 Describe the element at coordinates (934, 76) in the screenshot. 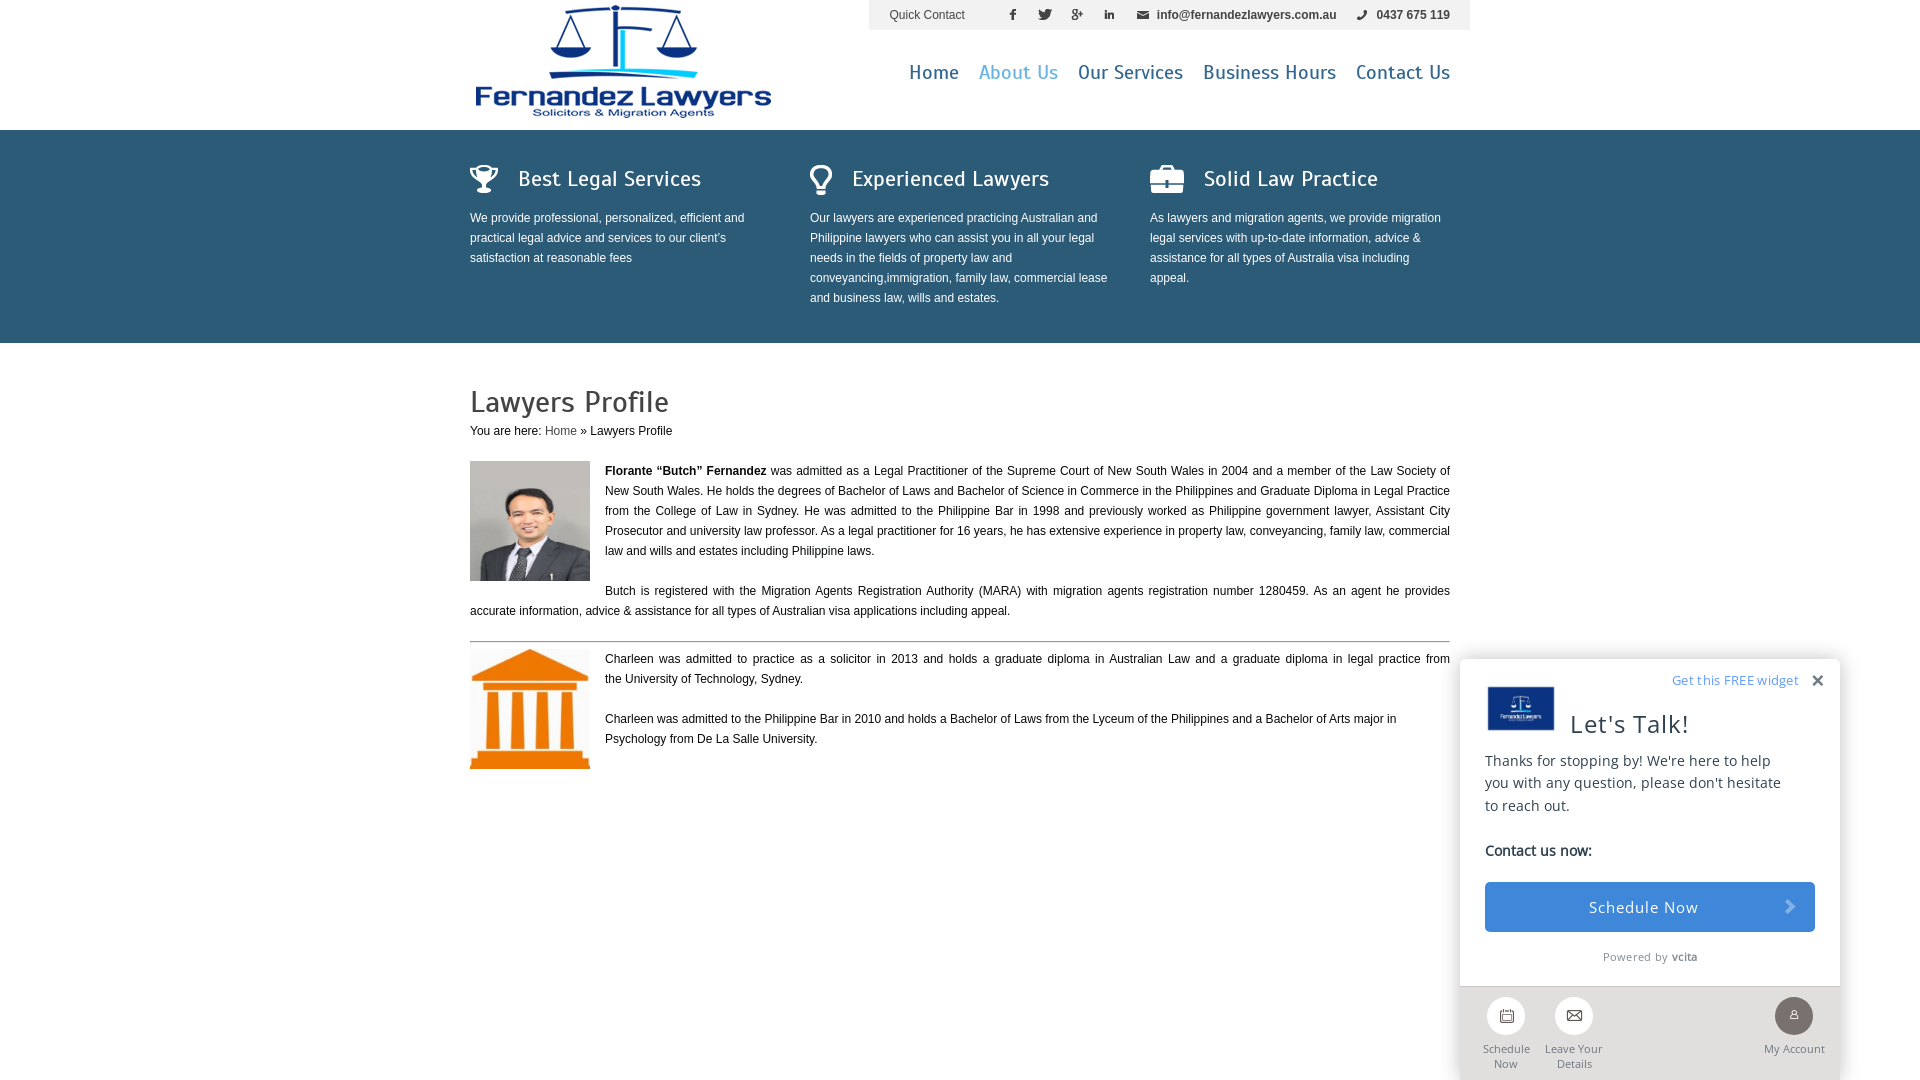

I see `Home` at that location.